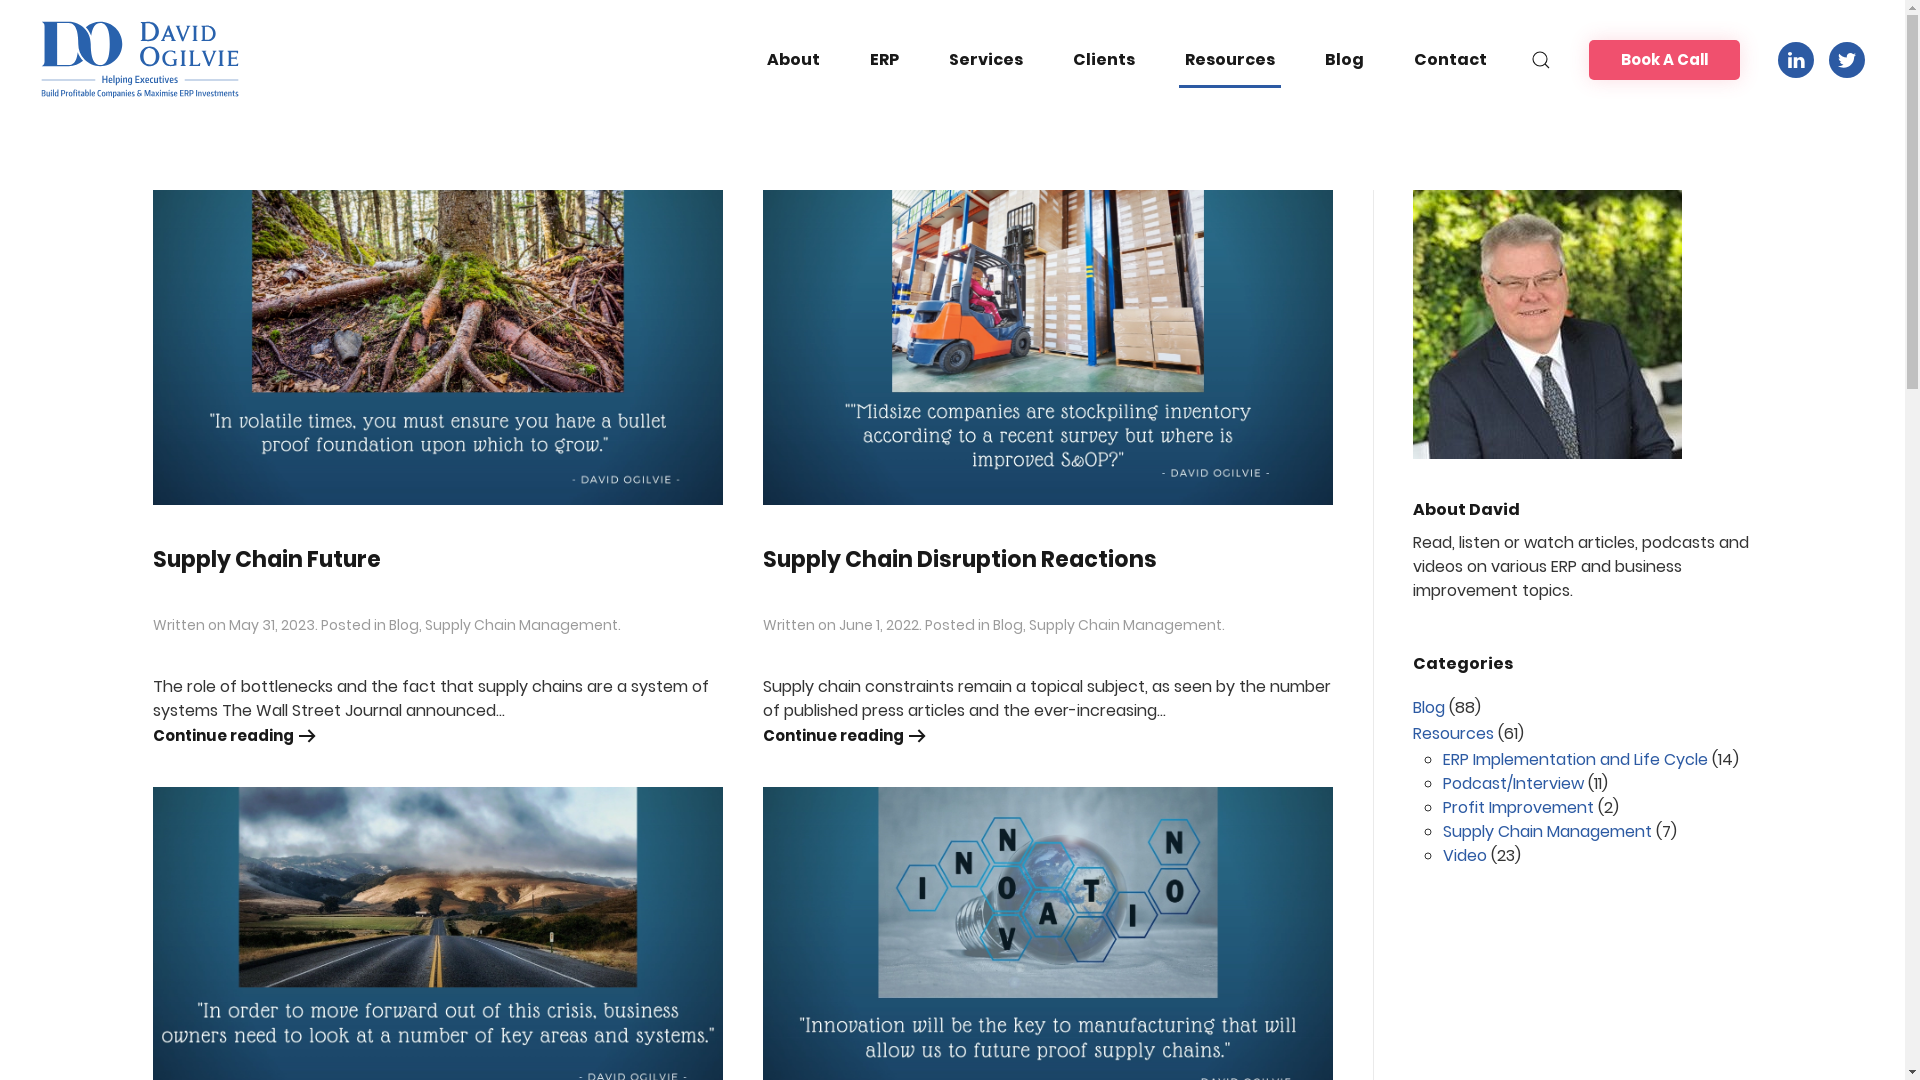  I want to click on Clients, so click(1104, 60).